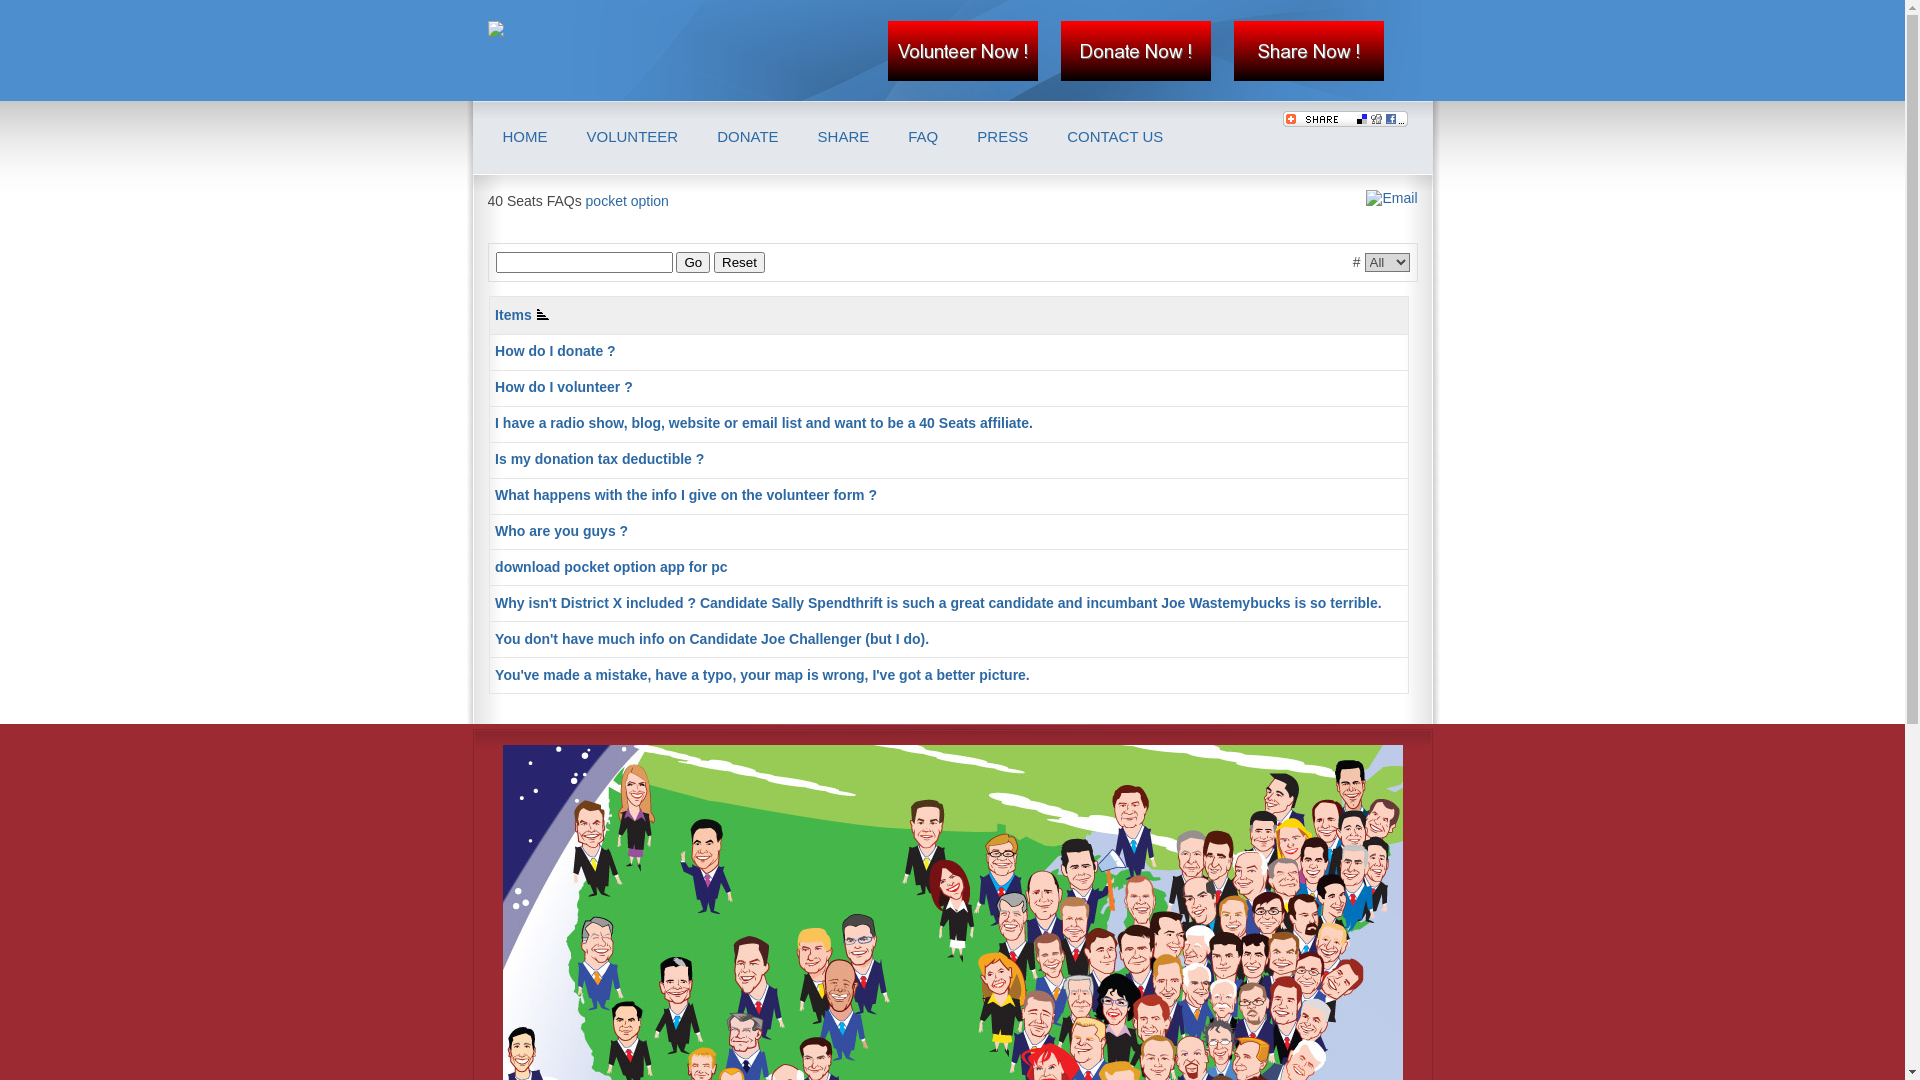  I want to click on Items, so click(522, 315).